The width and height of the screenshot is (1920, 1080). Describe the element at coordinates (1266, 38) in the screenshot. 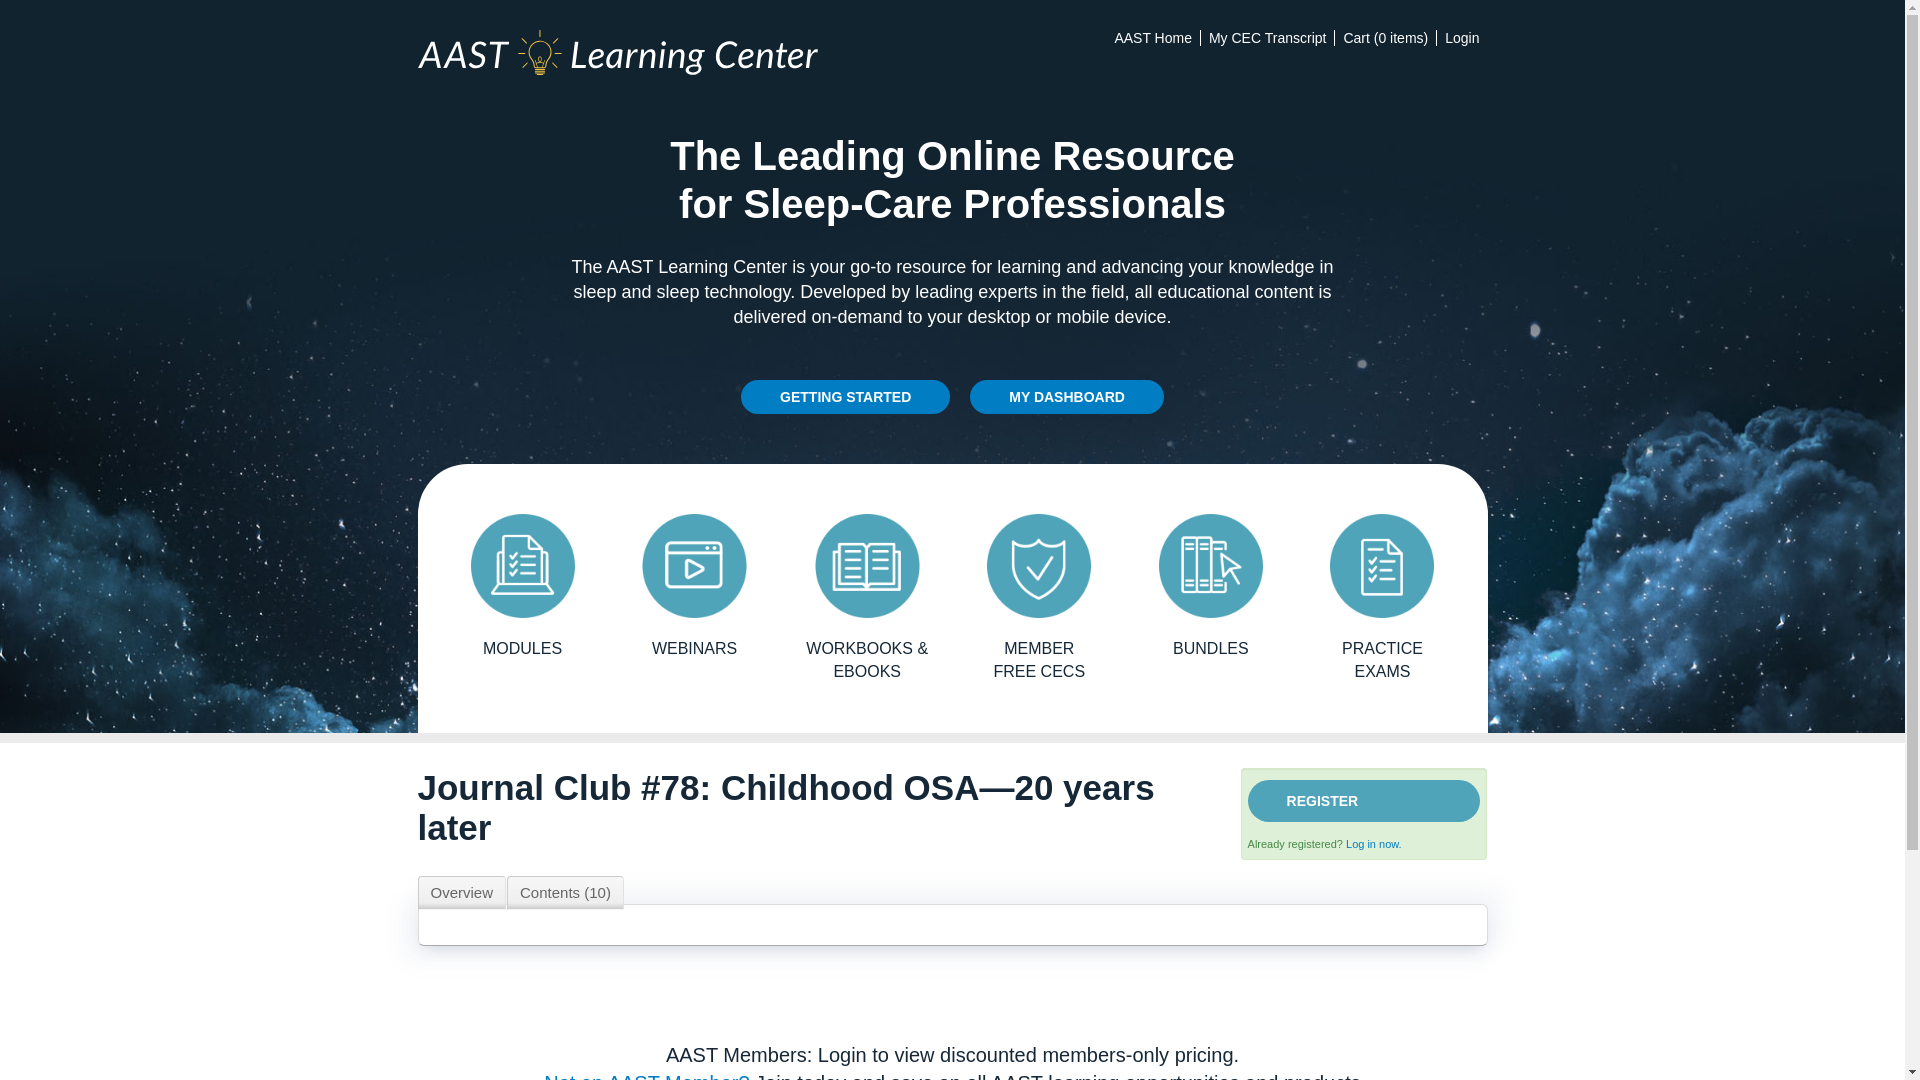

I see `My CEC Transcript` at that location.